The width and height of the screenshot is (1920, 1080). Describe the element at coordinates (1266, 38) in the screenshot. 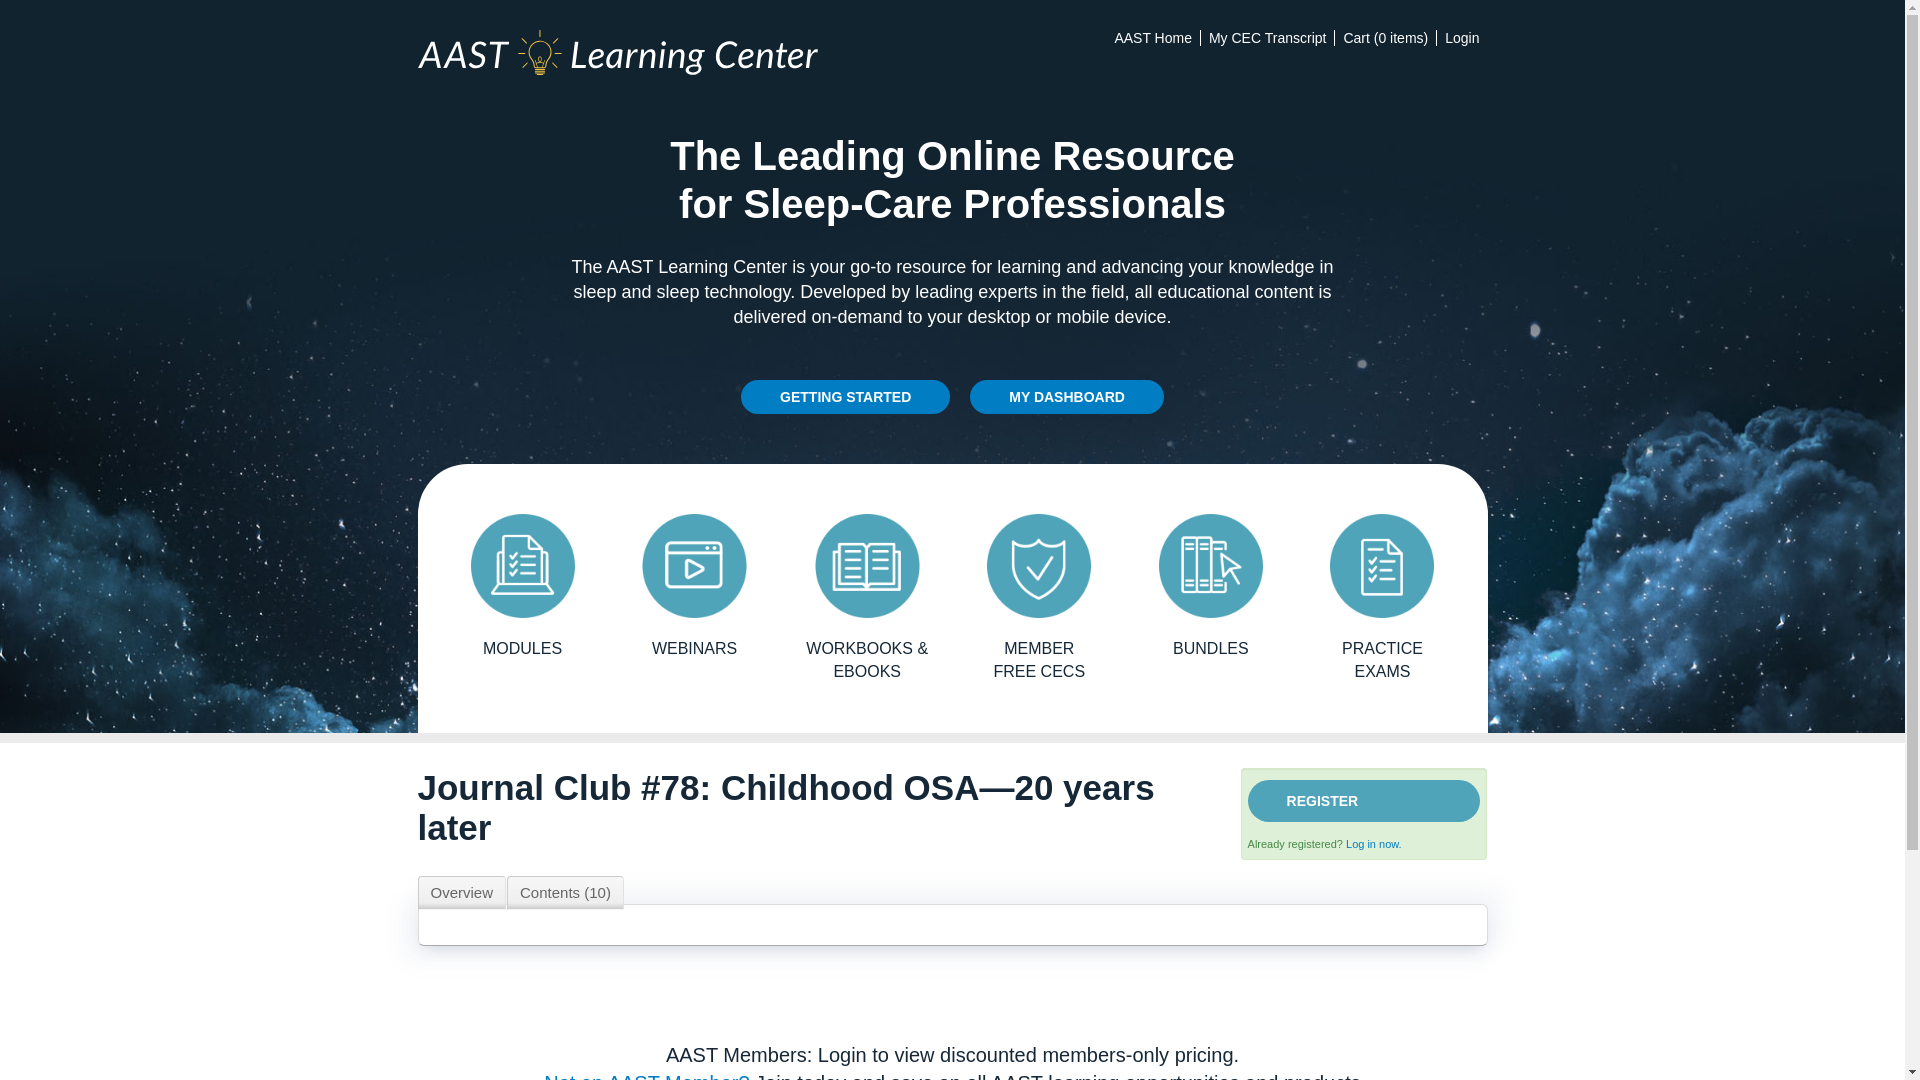

I see `My CEC Transcript` at that location.